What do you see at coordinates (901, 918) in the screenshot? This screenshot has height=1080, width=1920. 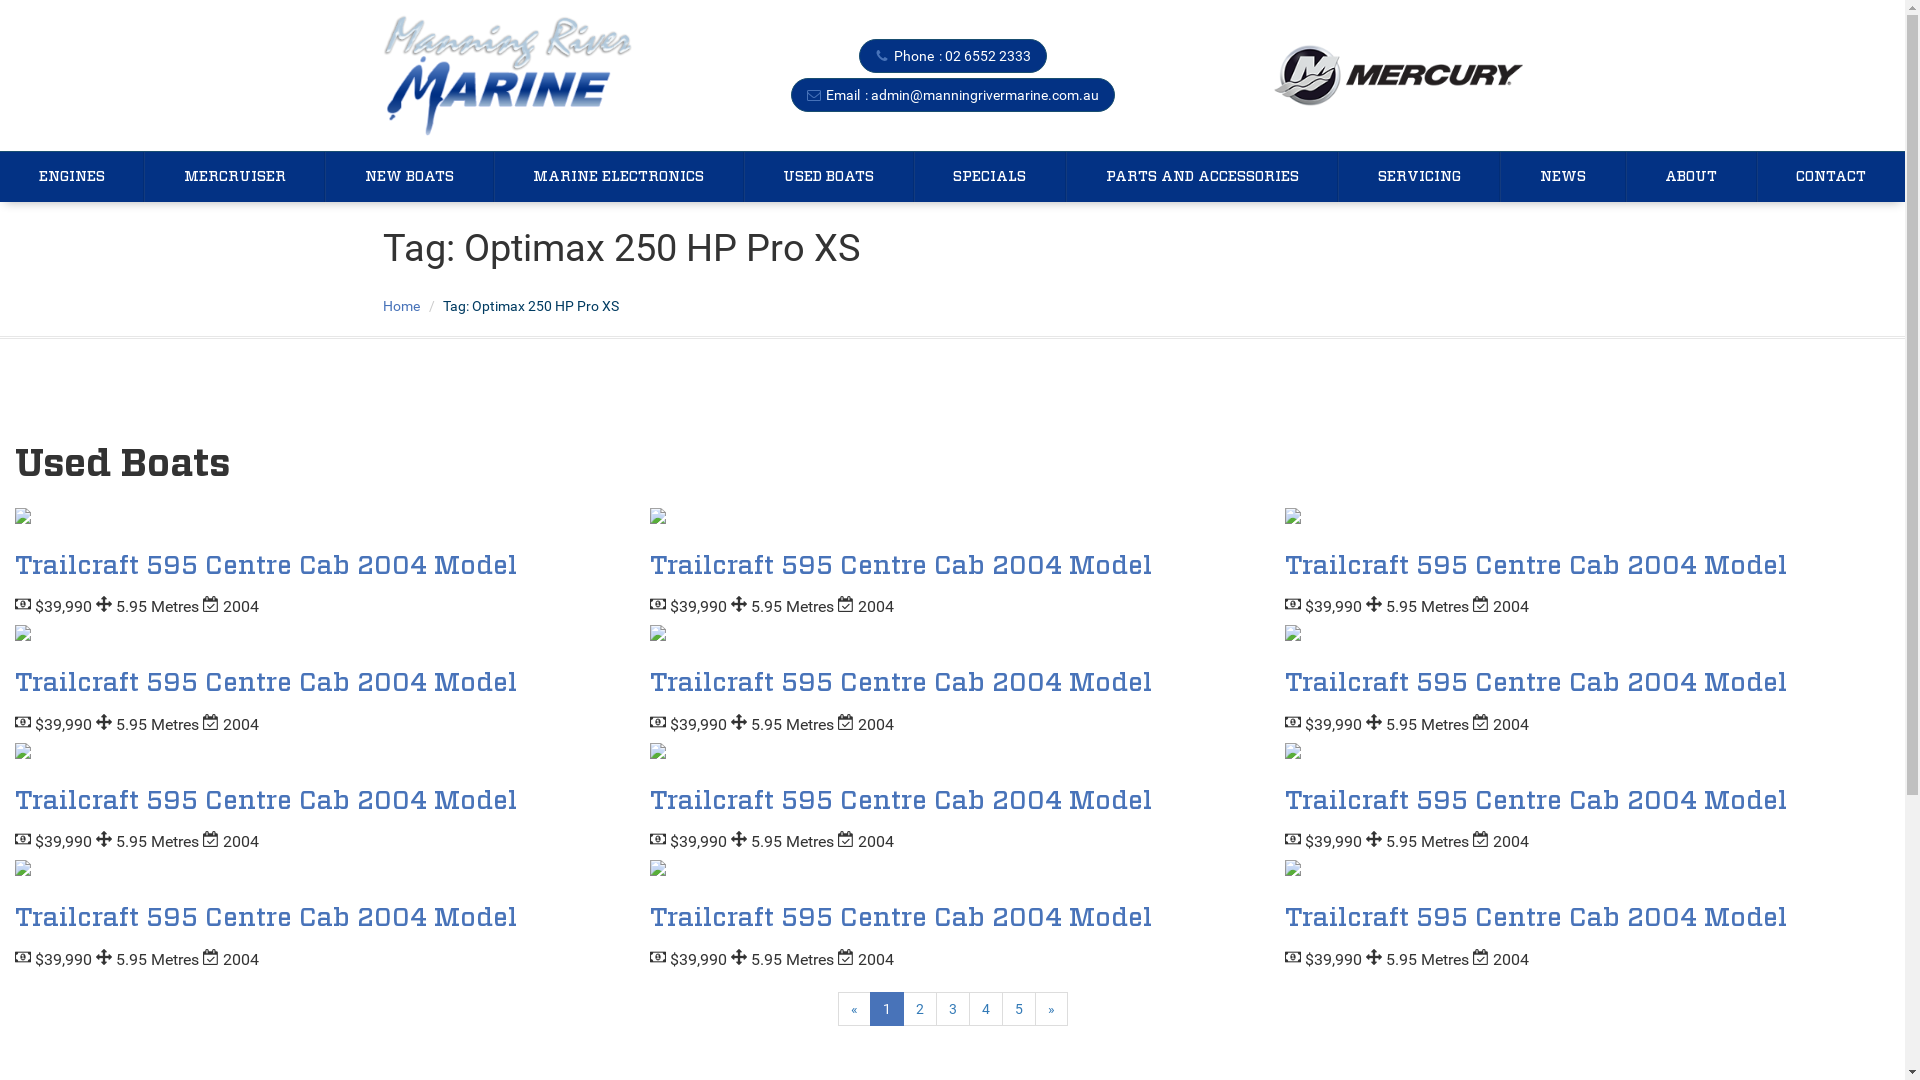 I see `Trailcraft 595 Centre Cab 2004 Model` at bounding box center [901, 918].